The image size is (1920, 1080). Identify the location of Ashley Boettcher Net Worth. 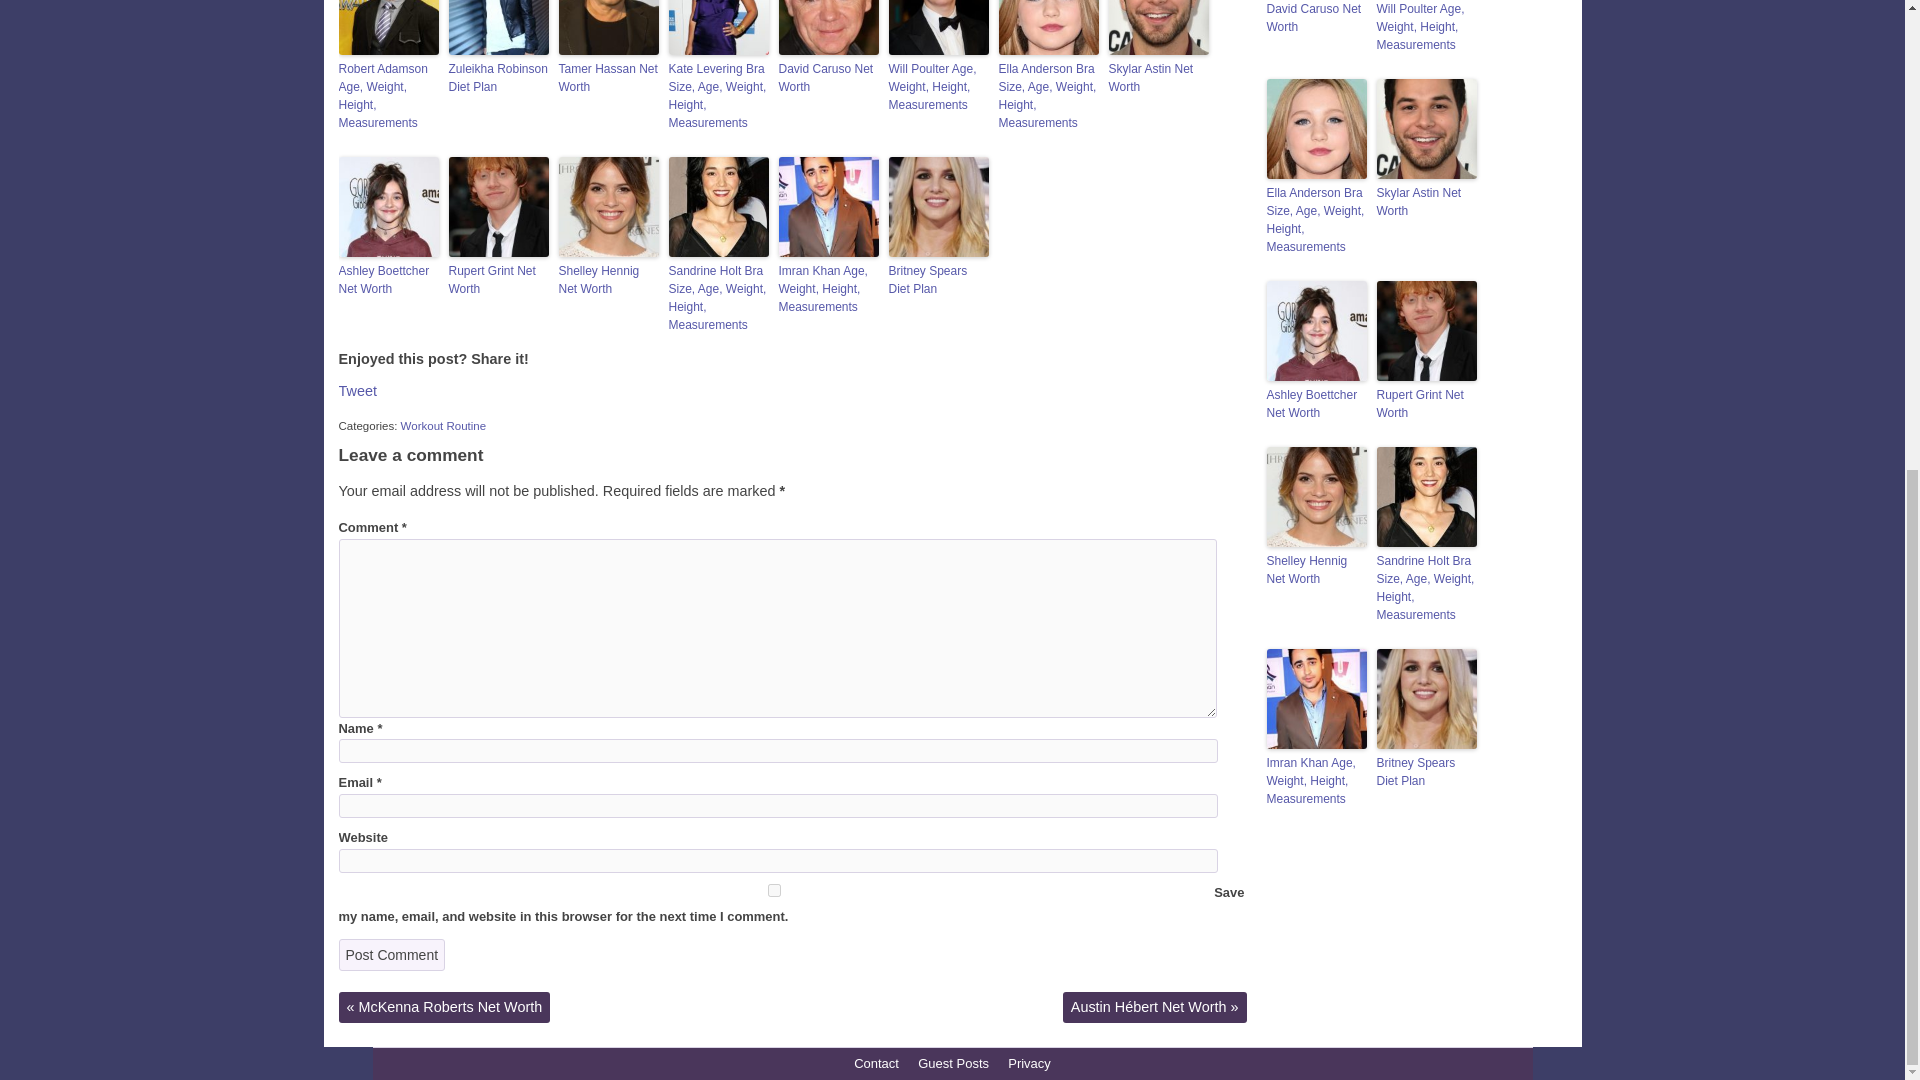
(387, 280).